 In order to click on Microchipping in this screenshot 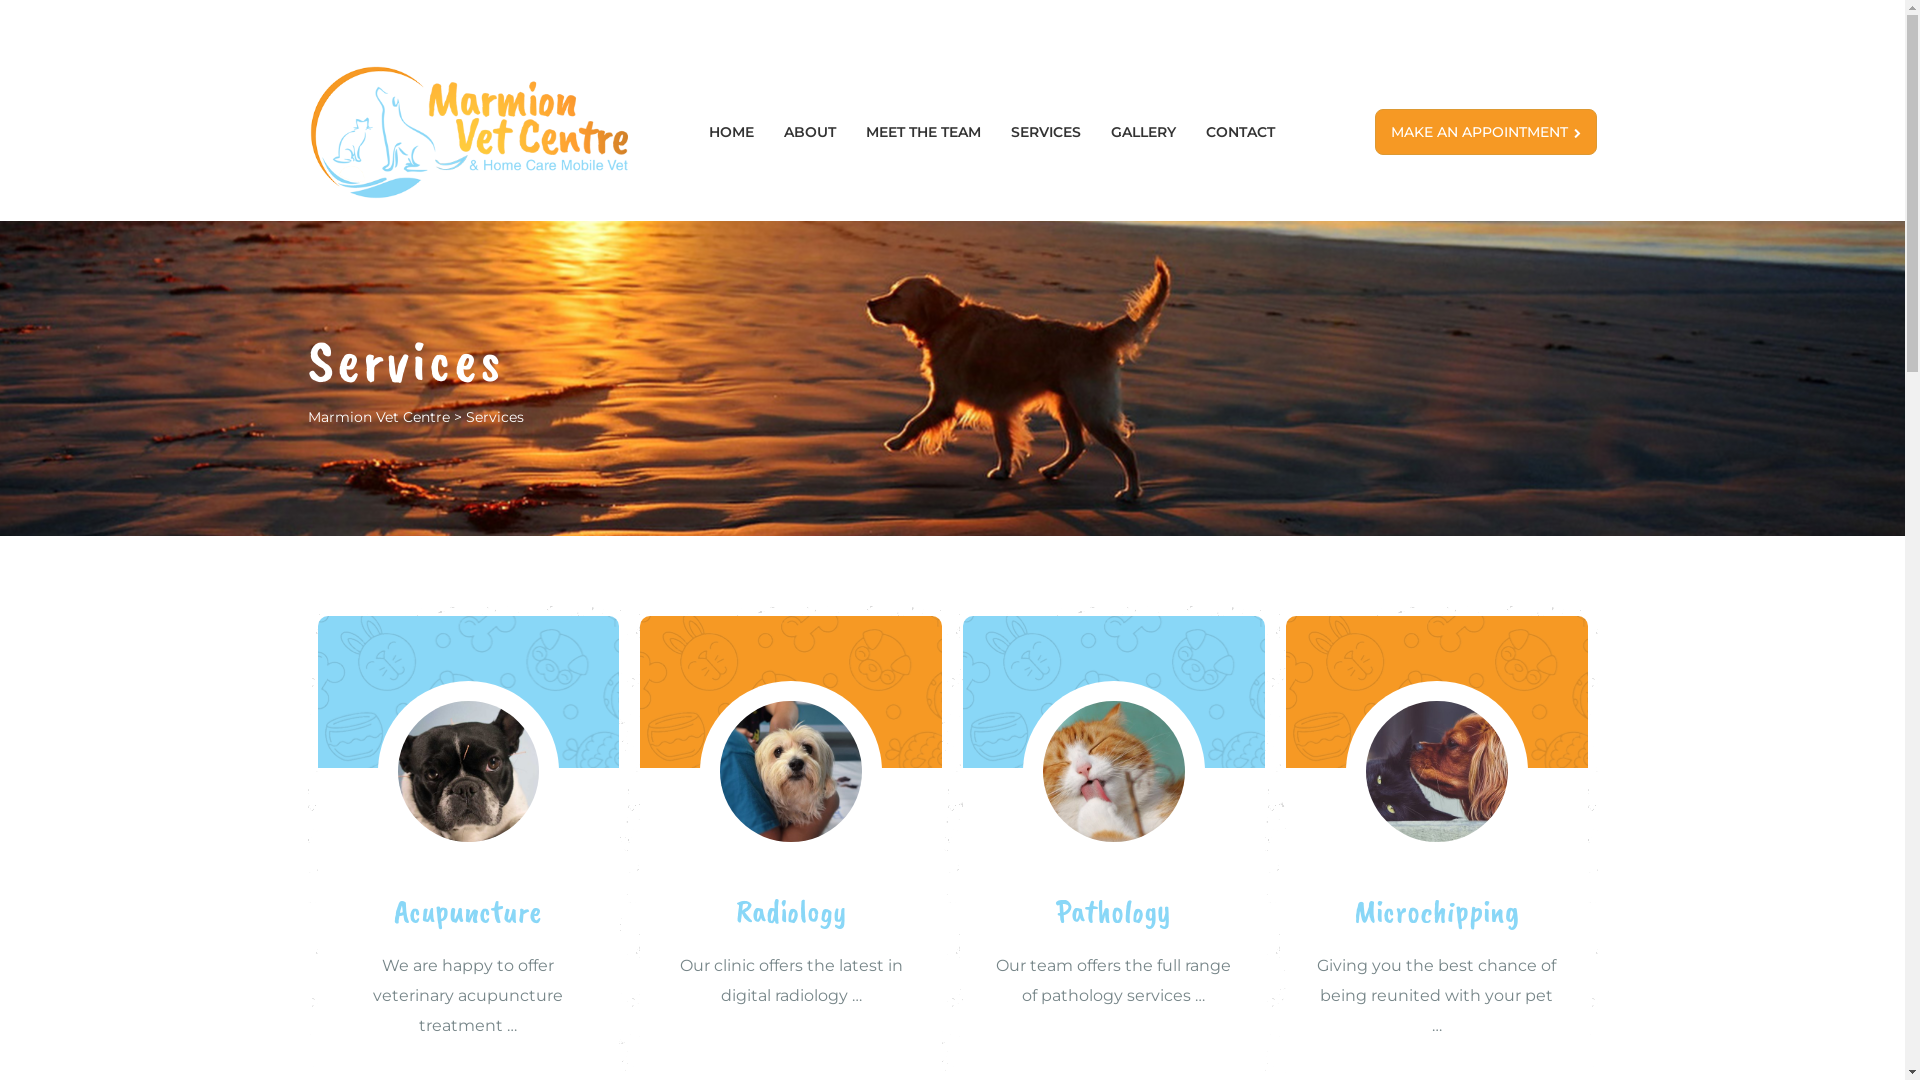, I will do `click(1437, 911)`.